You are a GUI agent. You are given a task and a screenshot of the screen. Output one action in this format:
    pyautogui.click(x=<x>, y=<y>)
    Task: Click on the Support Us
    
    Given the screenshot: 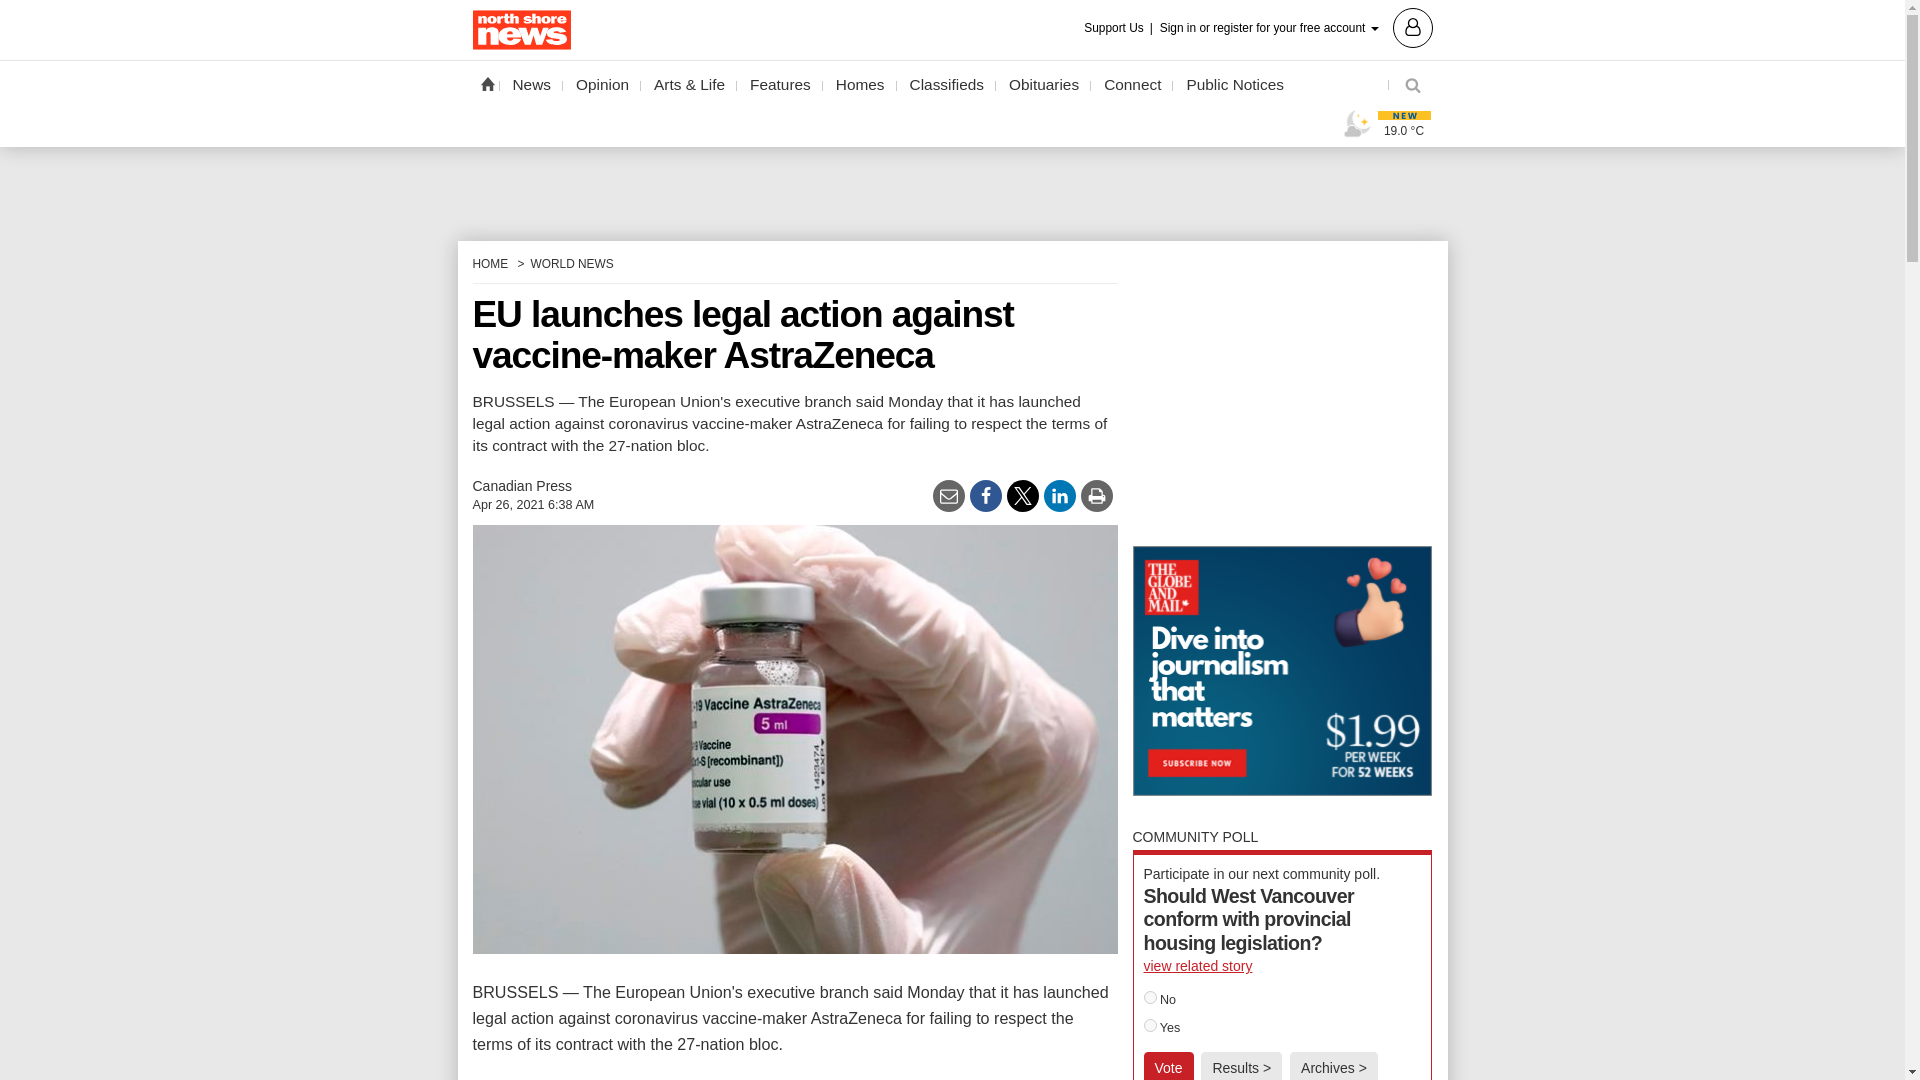 What is the action you would take?
    pyautogui.click(x=1120, y=28)
    